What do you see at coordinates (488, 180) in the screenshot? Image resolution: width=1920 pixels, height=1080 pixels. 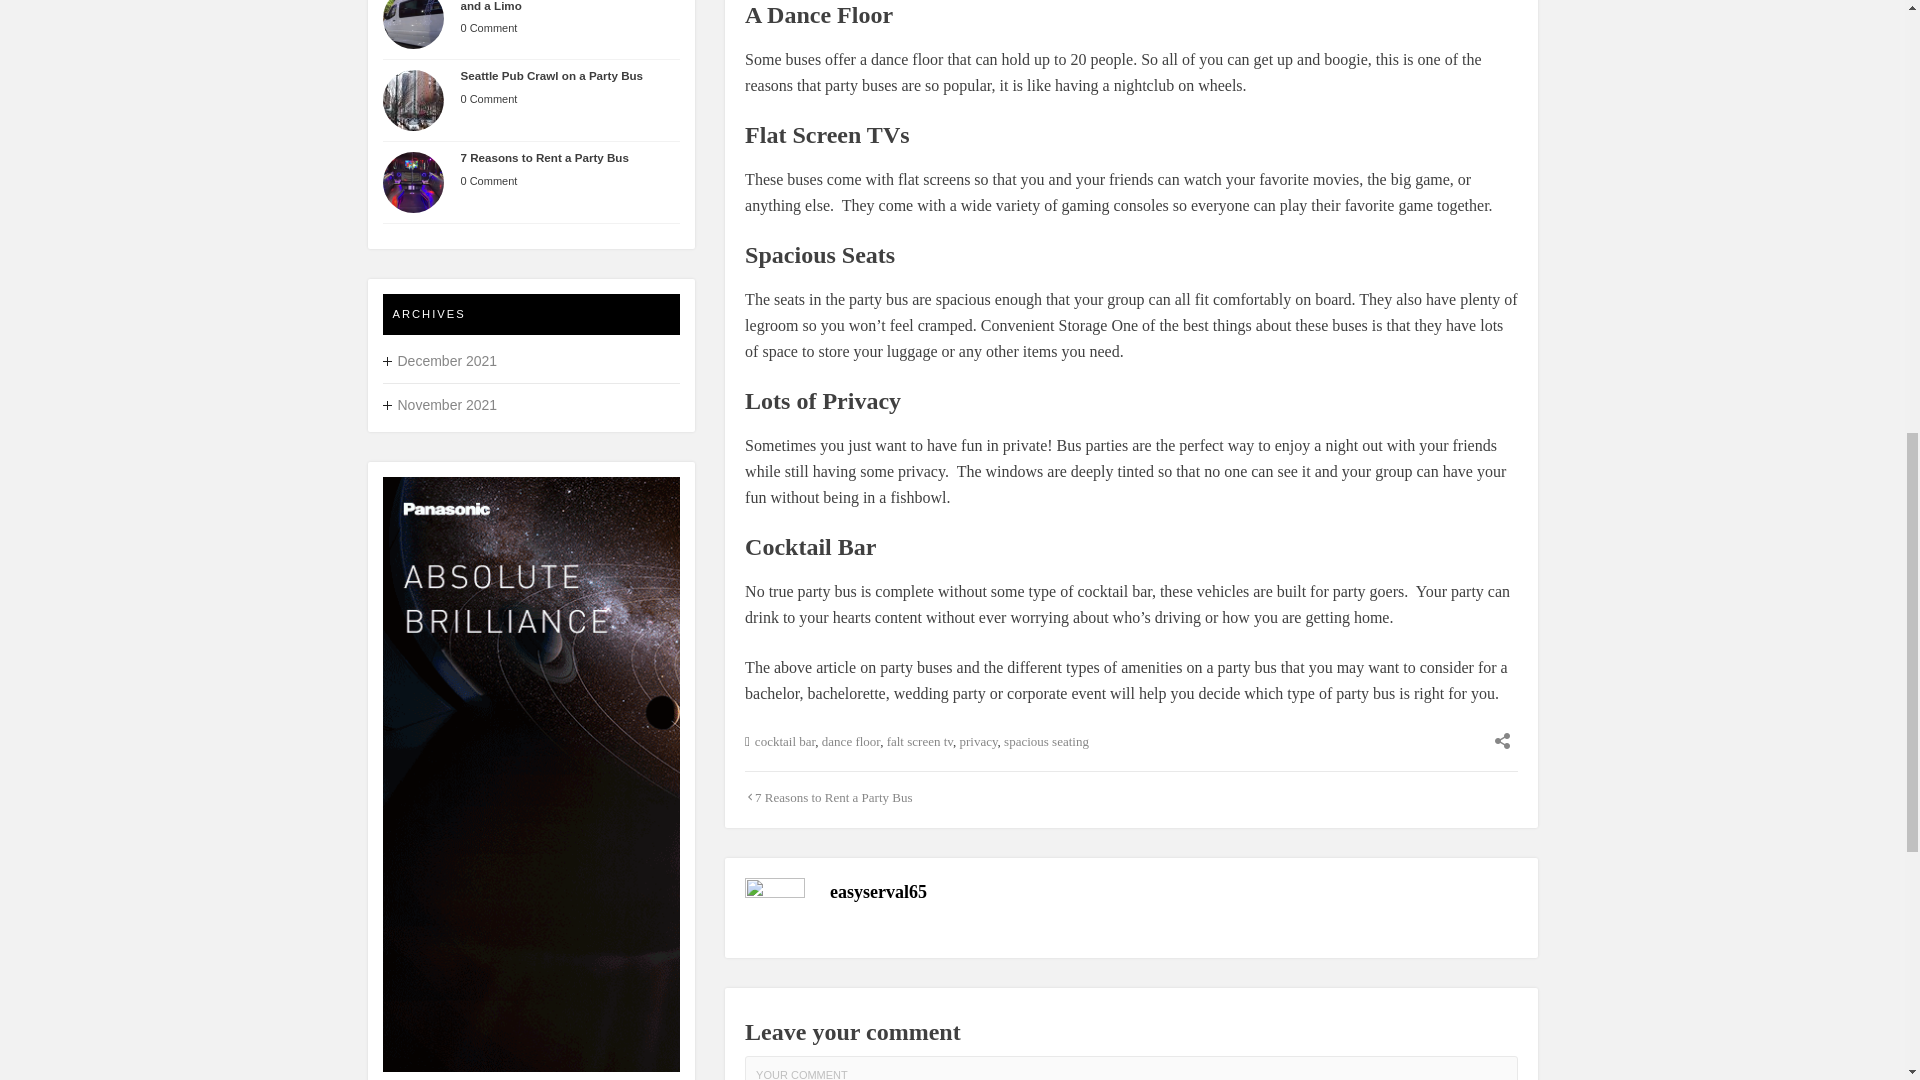 I see `0 Comment` at bounding box center [488, 180].